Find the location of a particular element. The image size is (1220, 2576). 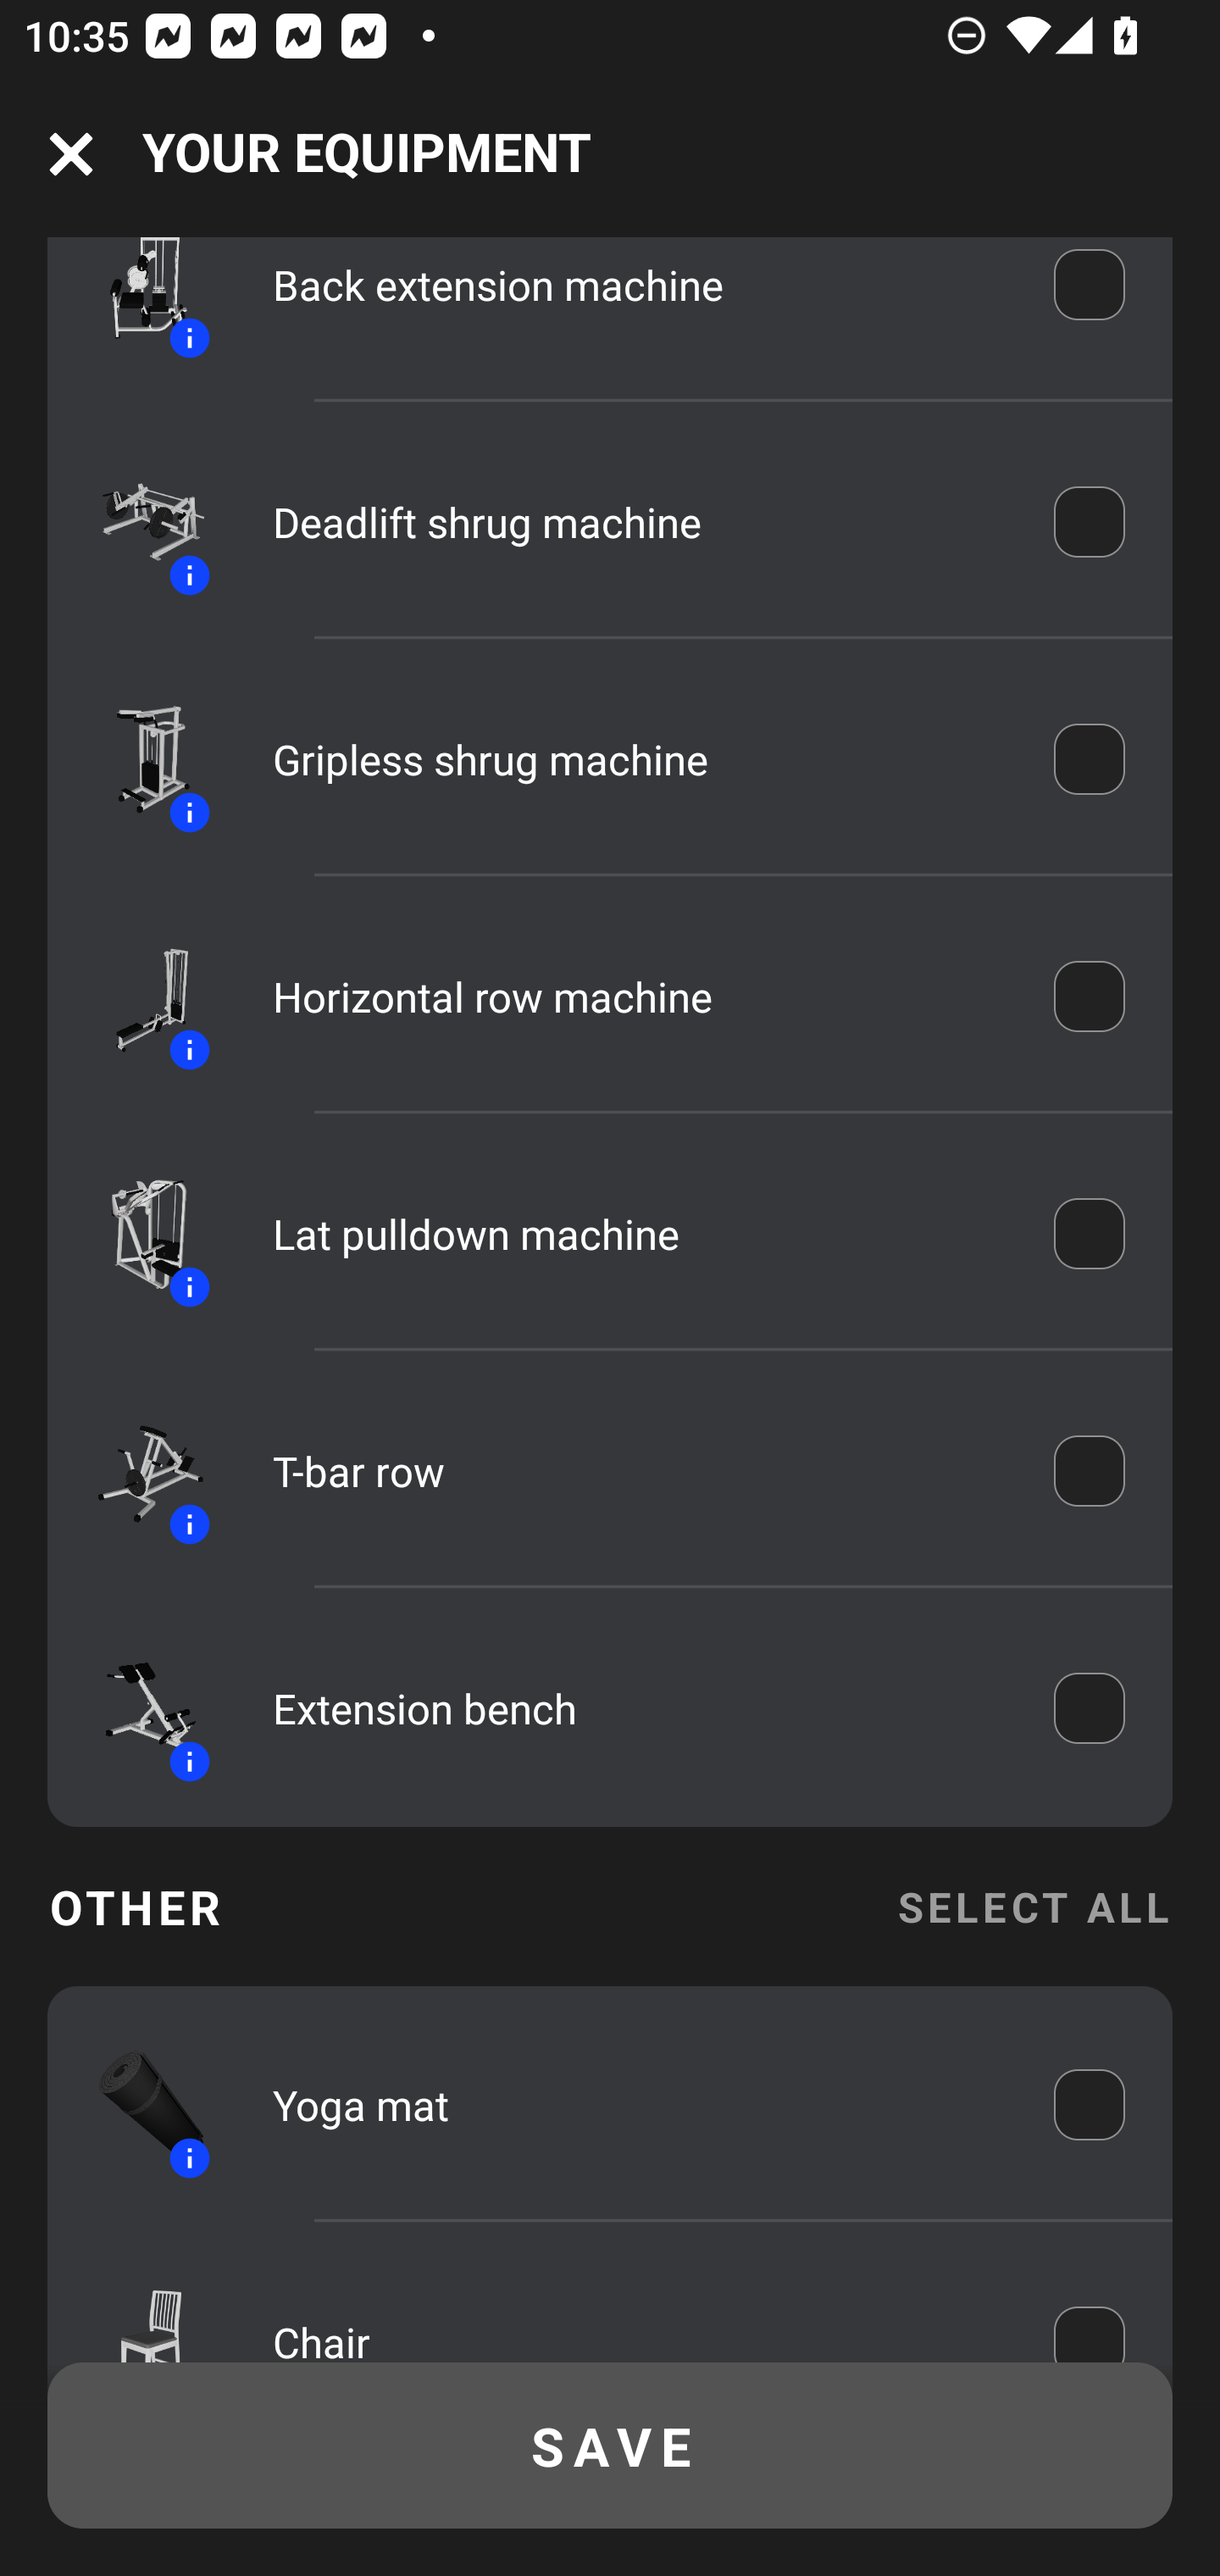

T-bar row is located at coordinates (640, 1470).